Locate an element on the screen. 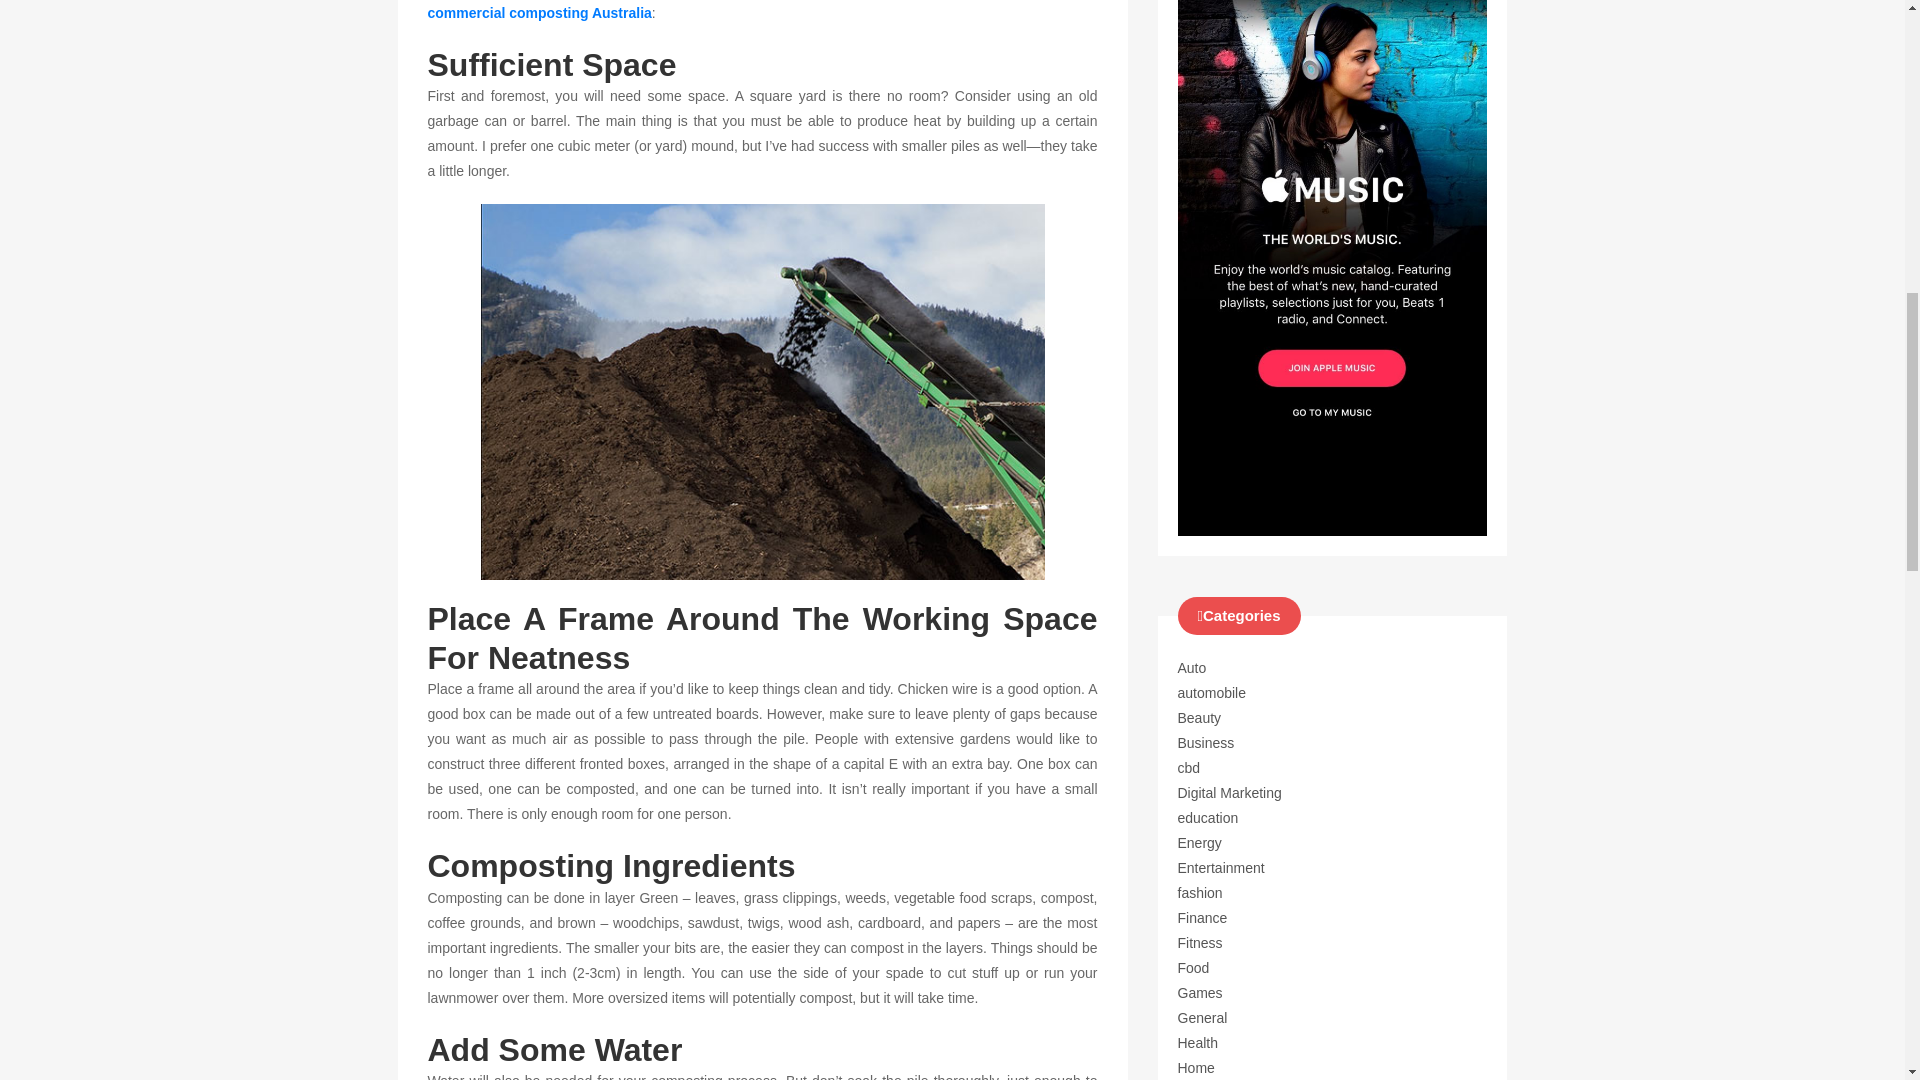 This screenshot has width=1920, height=1080. Business is located at coordinates (1206, 742).